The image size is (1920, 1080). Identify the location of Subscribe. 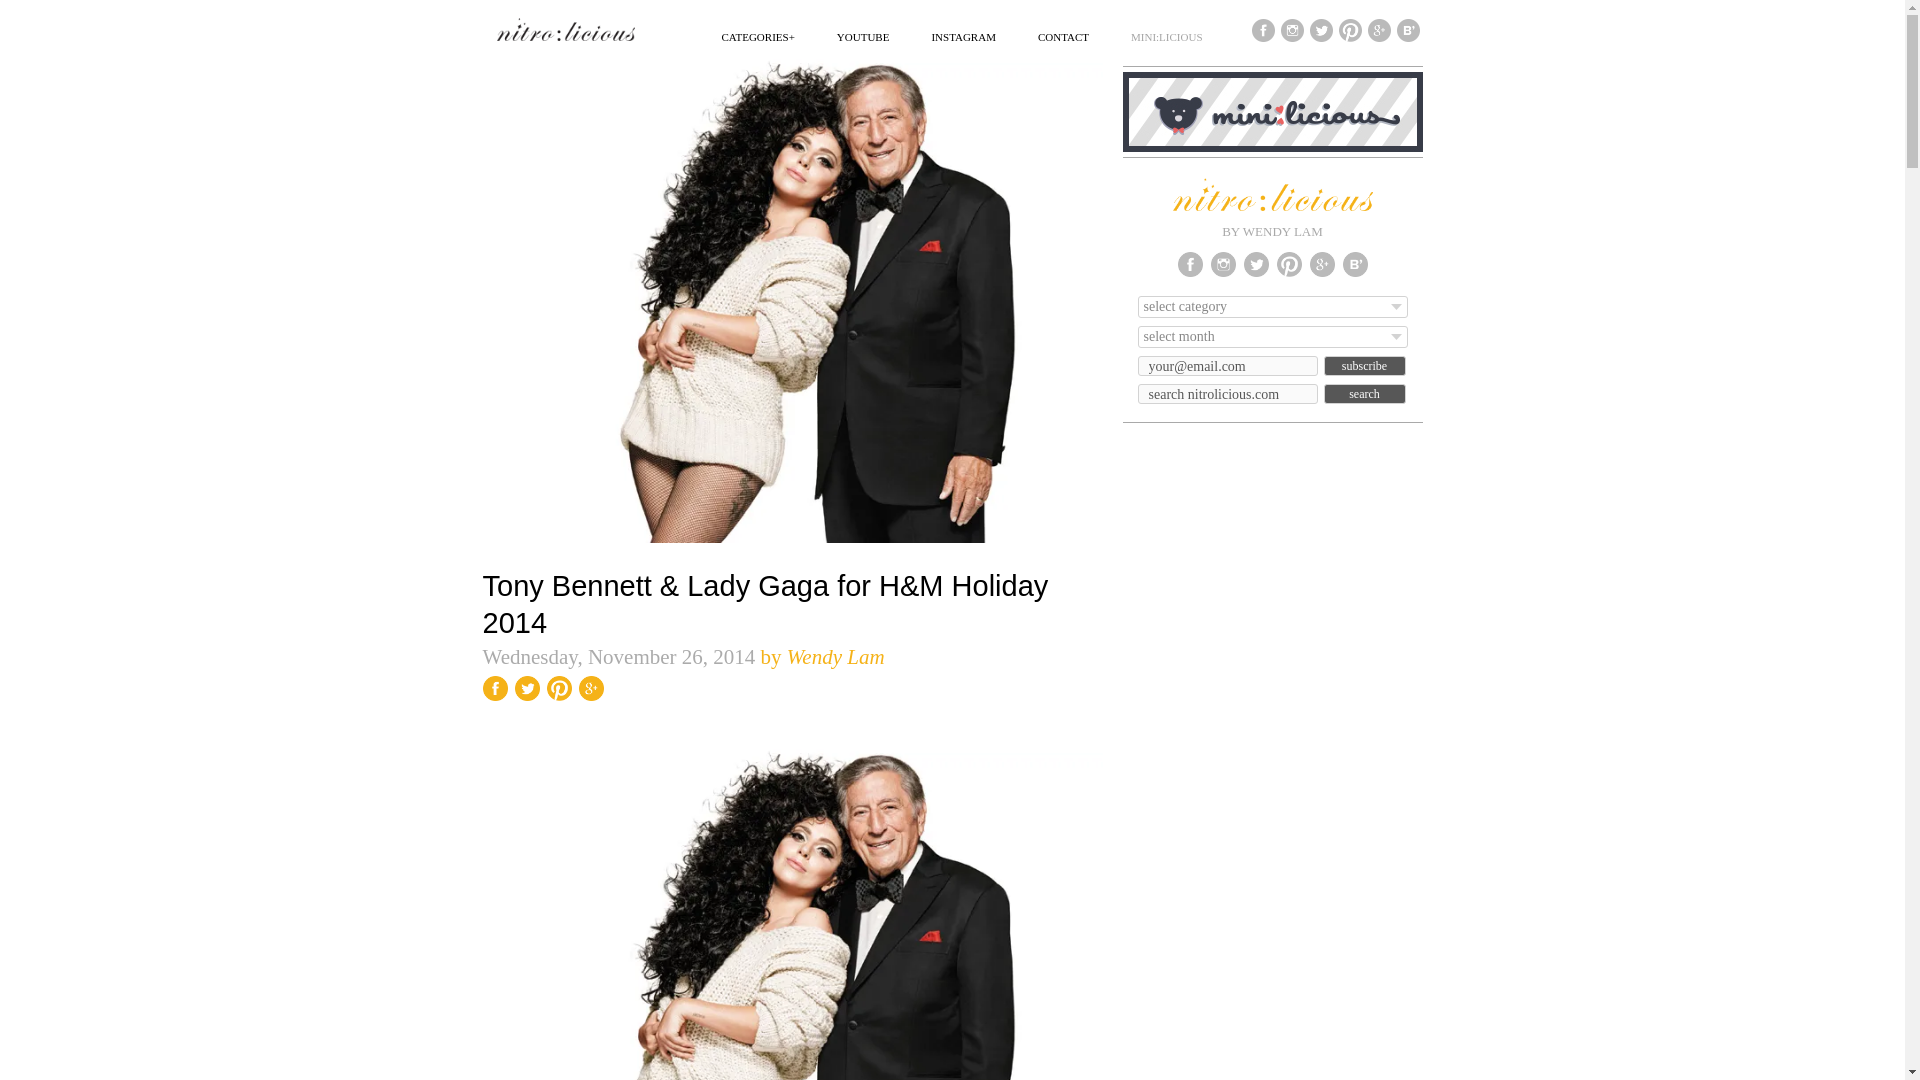
(1364, 366).